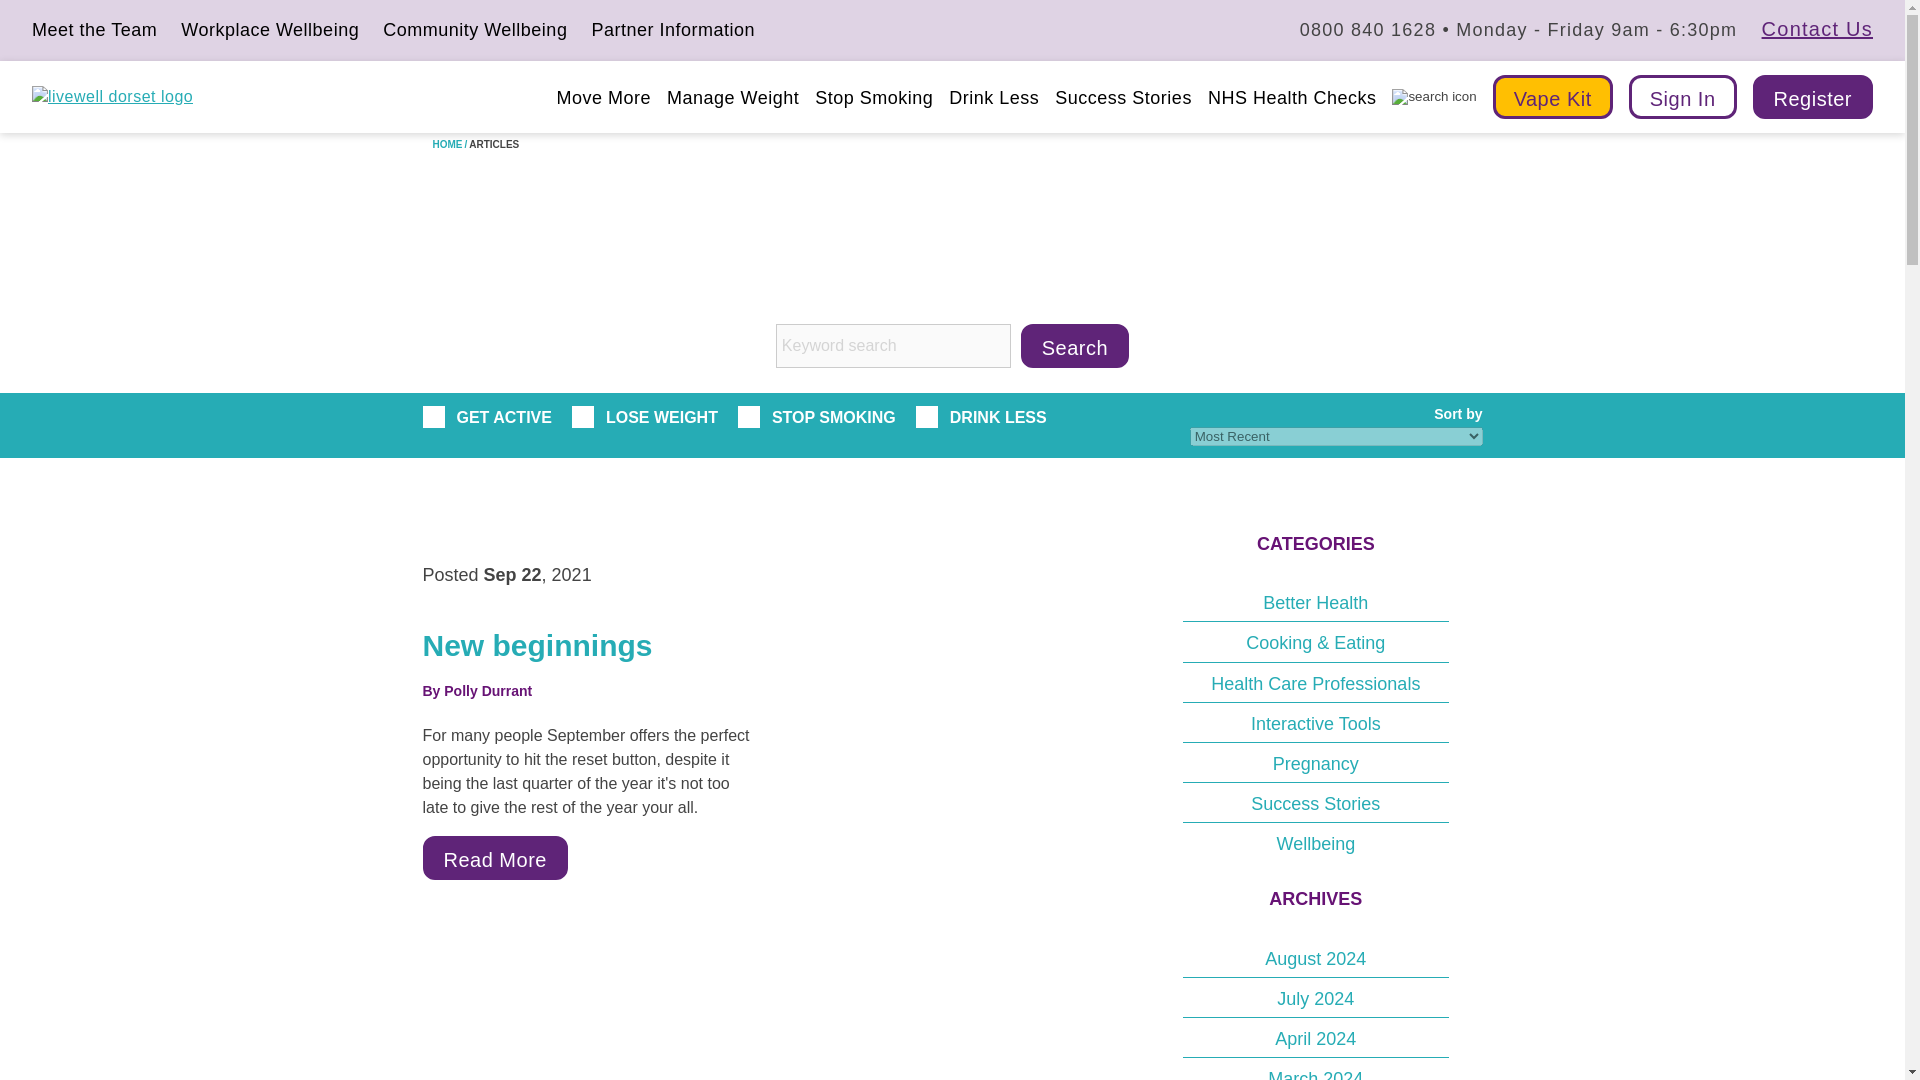 The image size is (1920, 1080). I want to click on Move More, so click(602, 96).